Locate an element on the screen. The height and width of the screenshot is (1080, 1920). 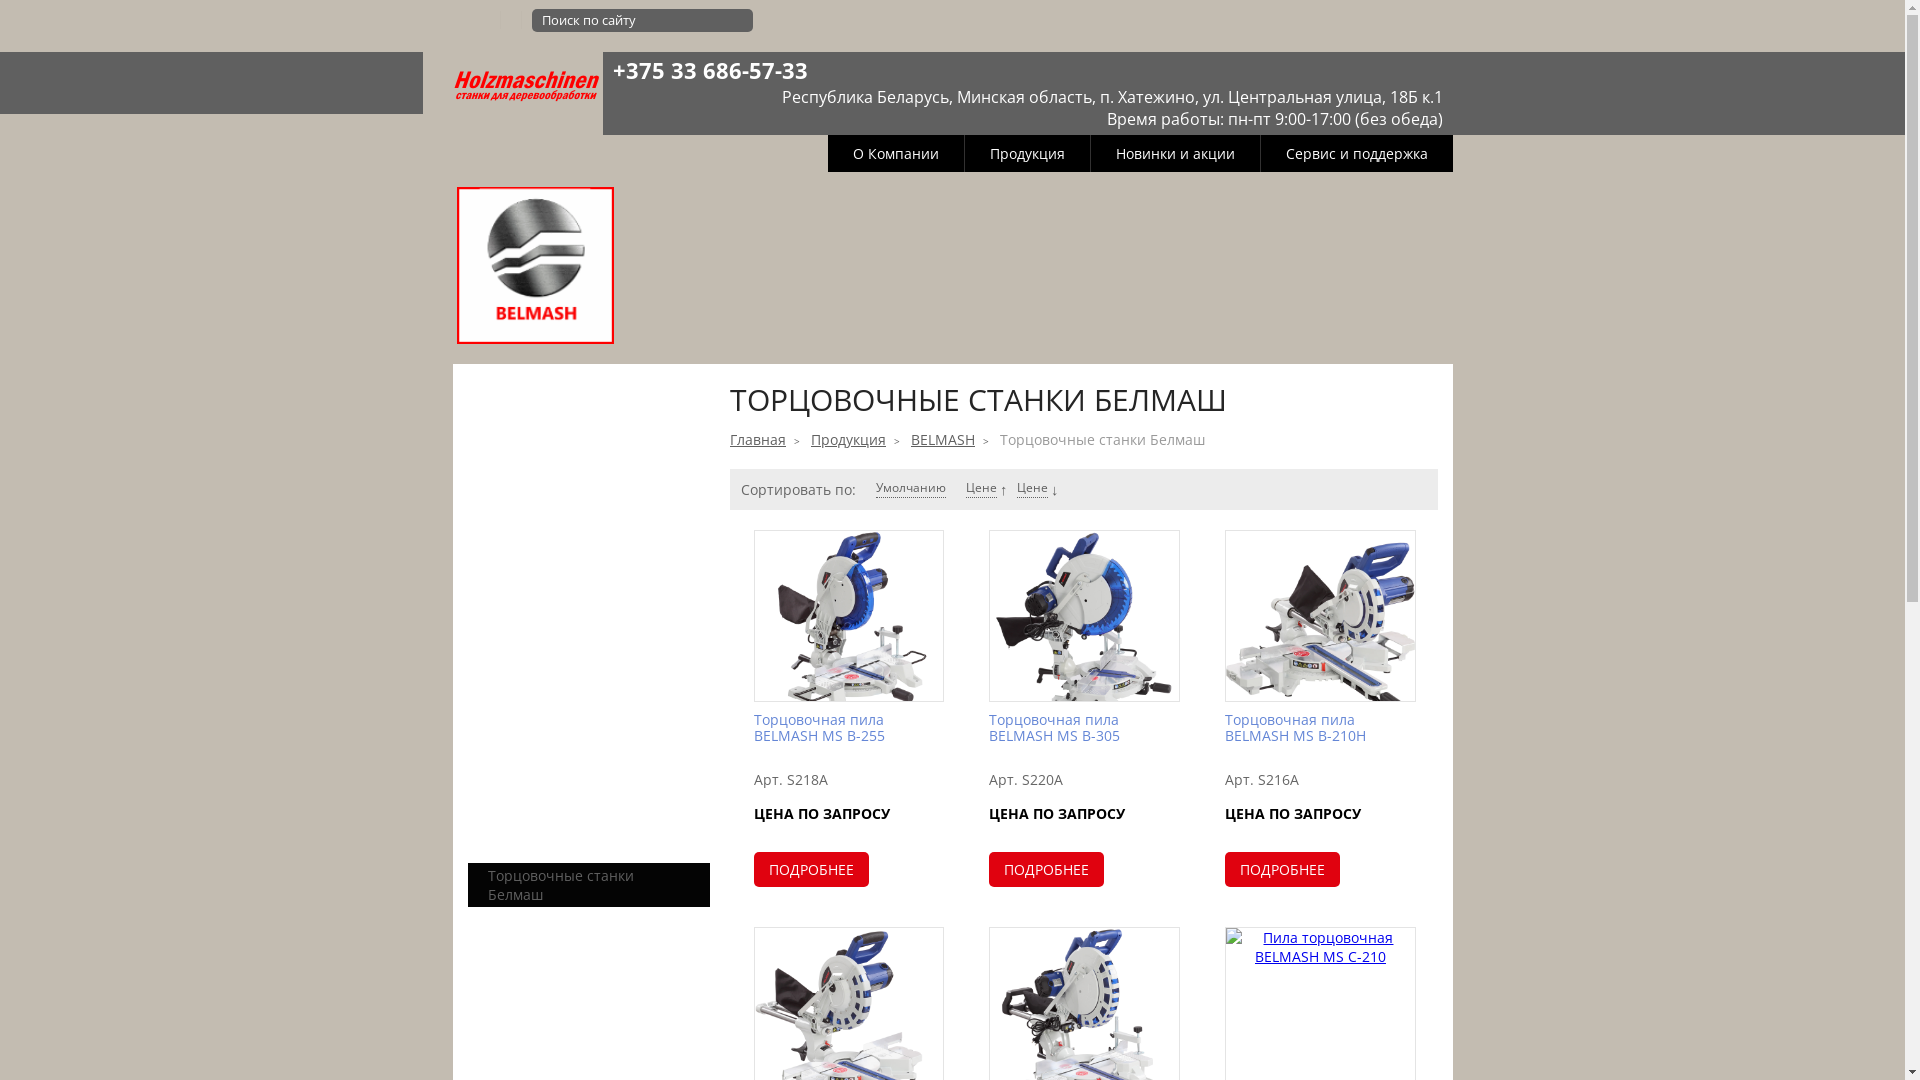
BELMASH is located at coordinates (536, 268).